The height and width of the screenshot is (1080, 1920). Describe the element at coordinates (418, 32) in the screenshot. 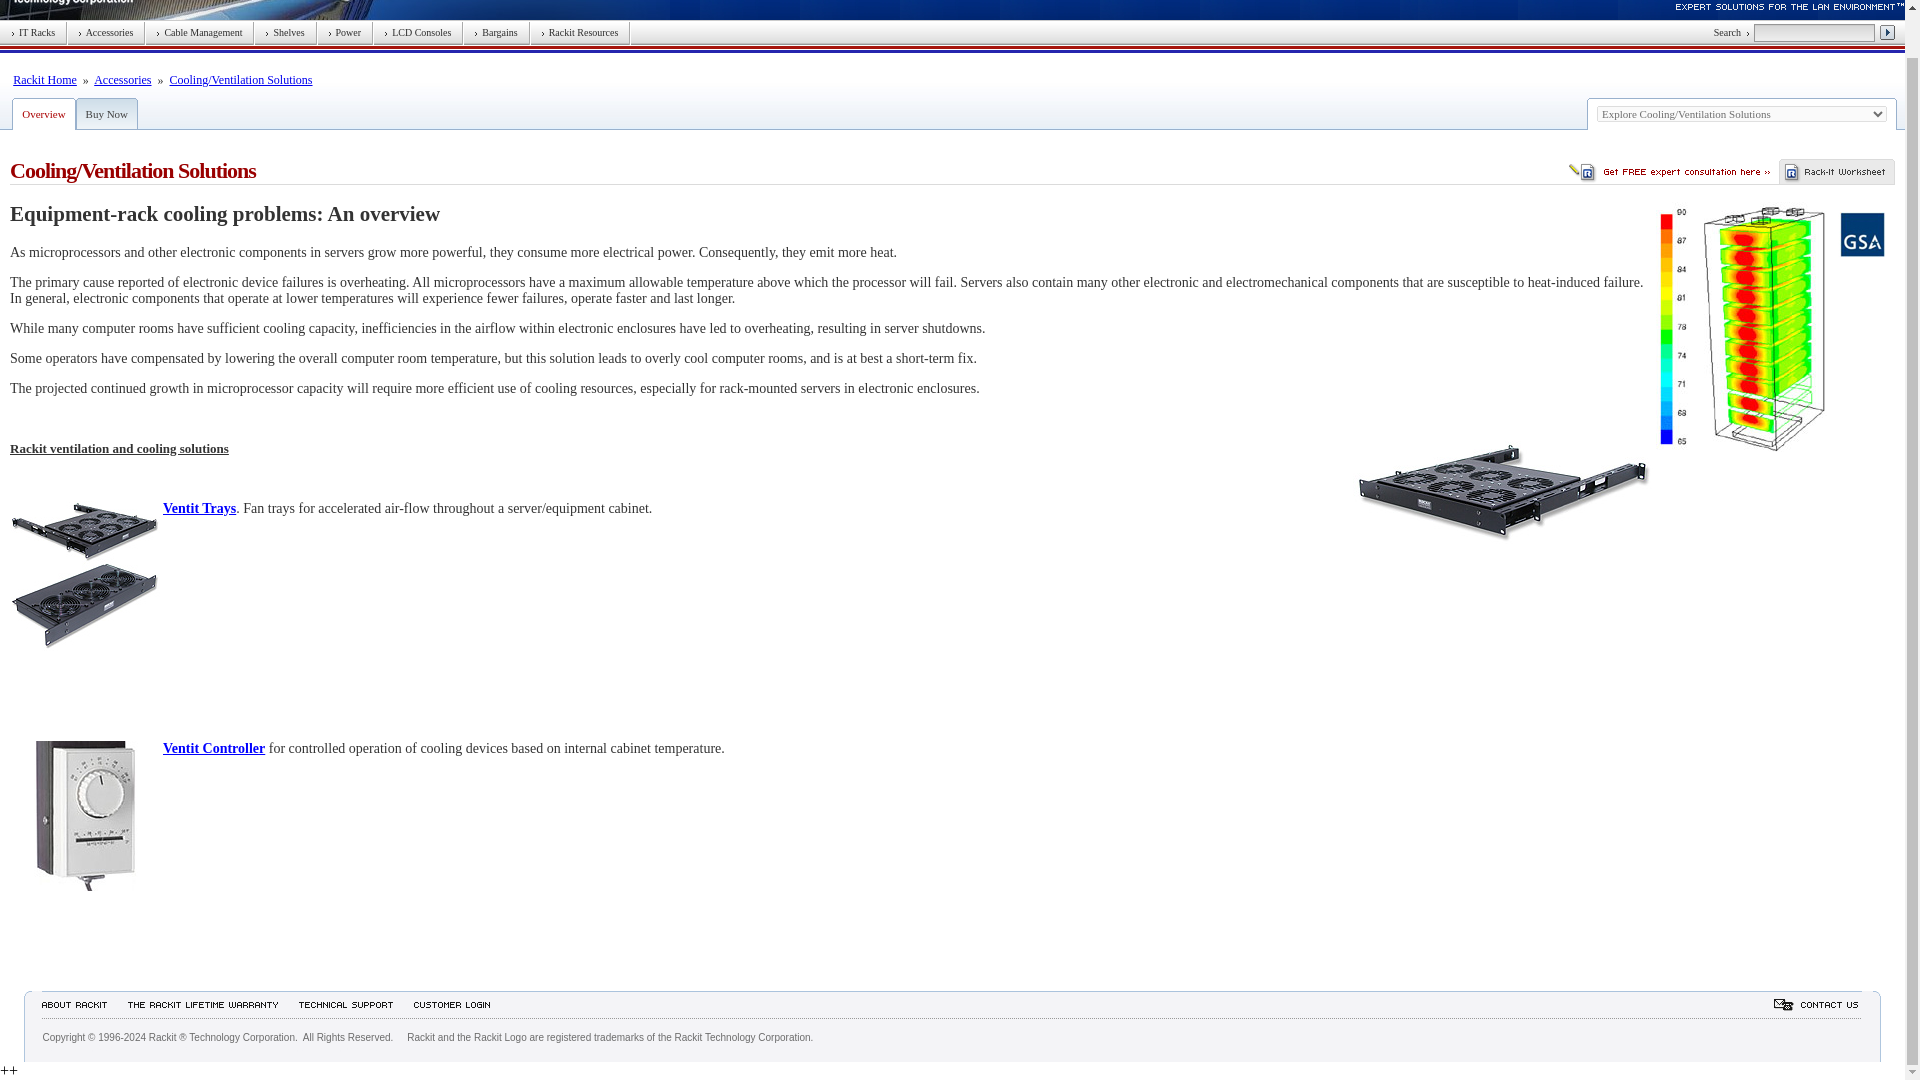

I see `  LCD Consoles` at that location.